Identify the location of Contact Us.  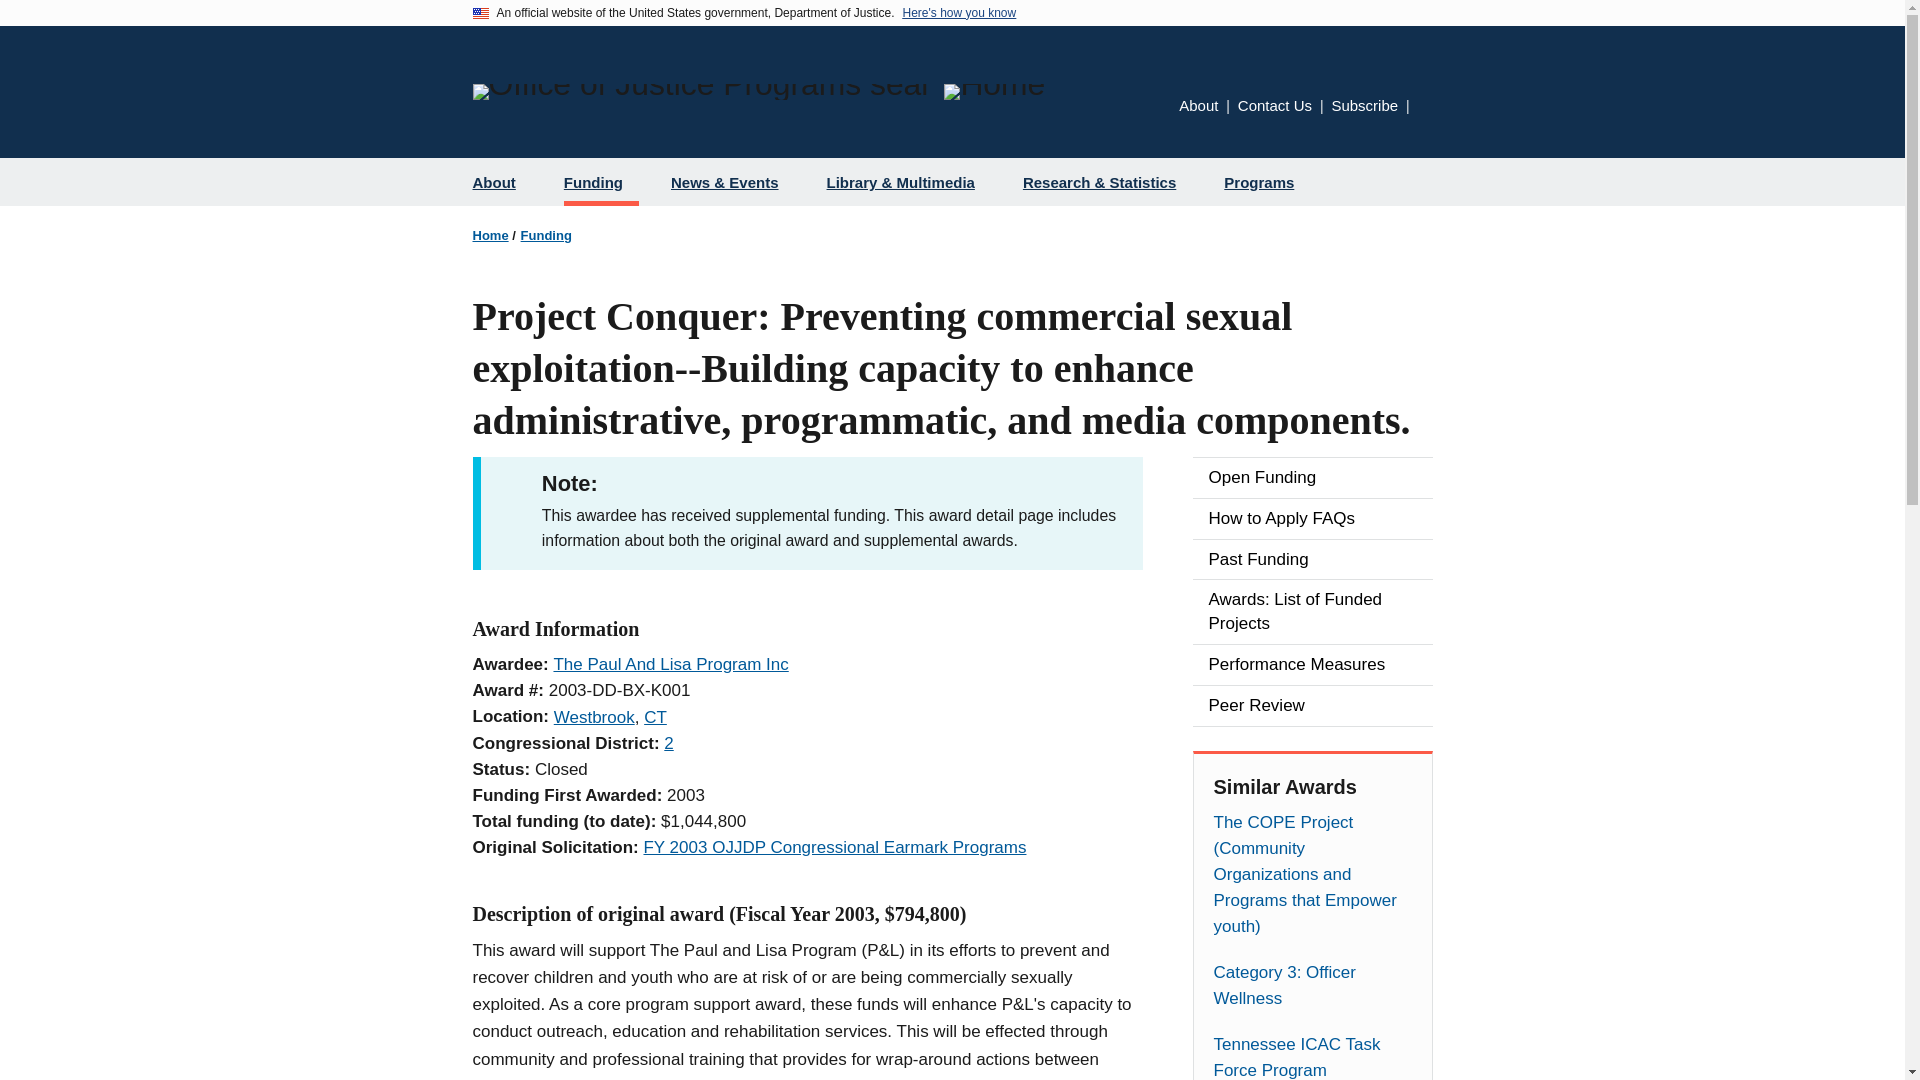
(1274, 106).